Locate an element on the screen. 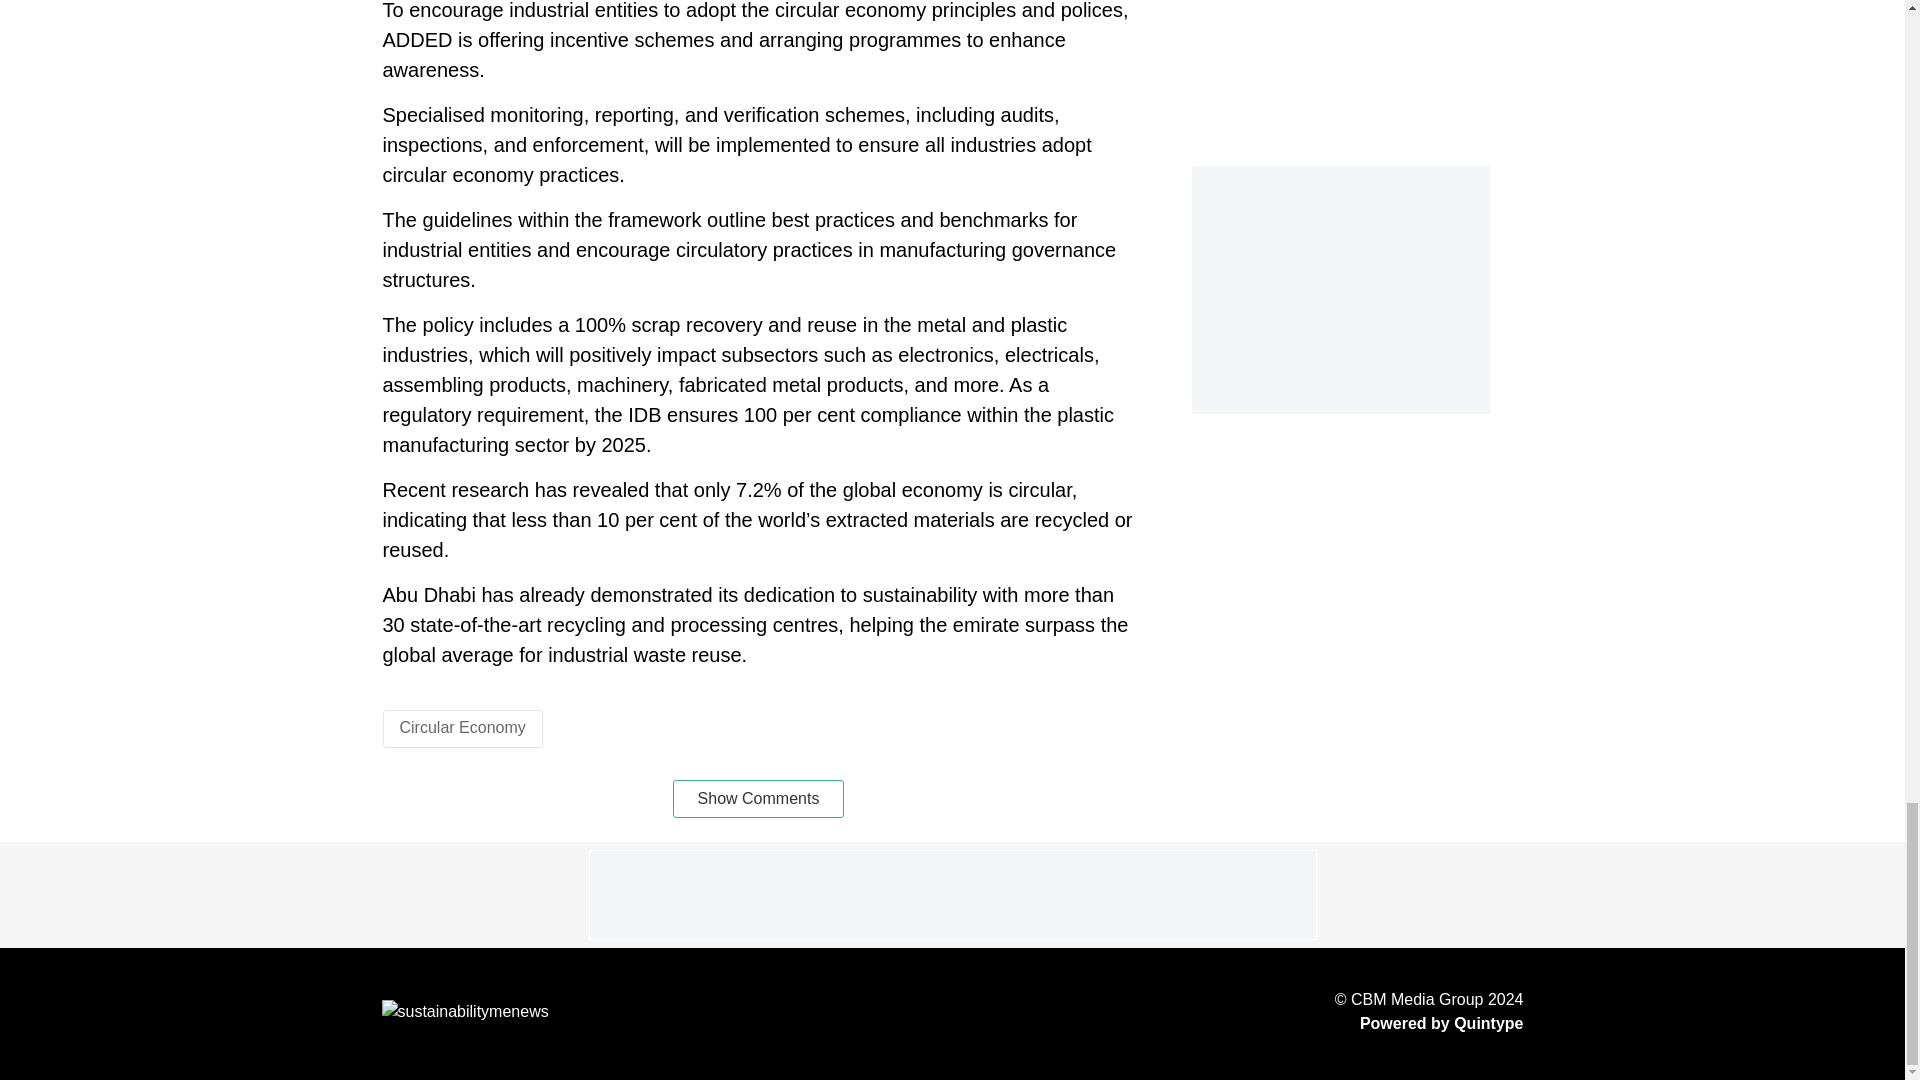 The image size is (1920, 1080). Show Comments is located at coordinates (758, 798).